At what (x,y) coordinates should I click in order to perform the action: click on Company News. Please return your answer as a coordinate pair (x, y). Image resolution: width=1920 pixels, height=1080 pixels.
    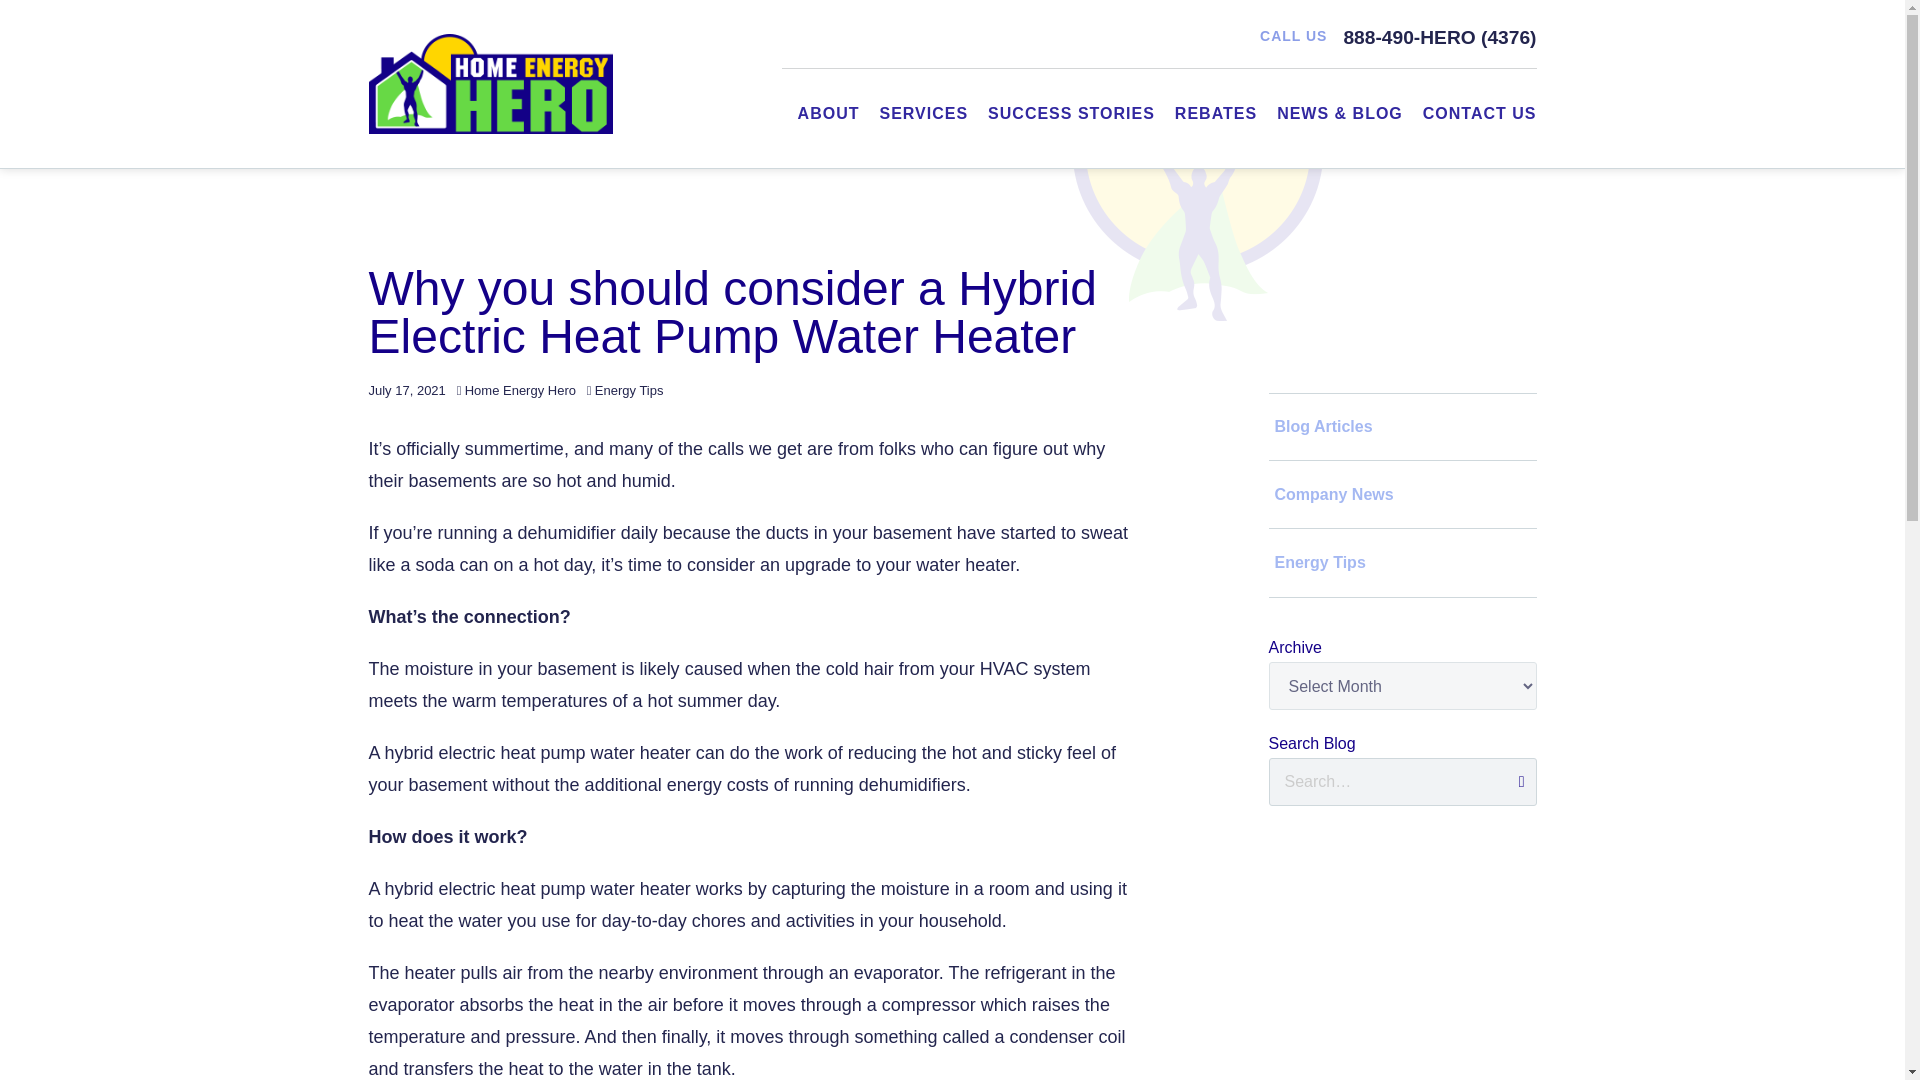
    Looking at the image, I should click on (1402, 495).